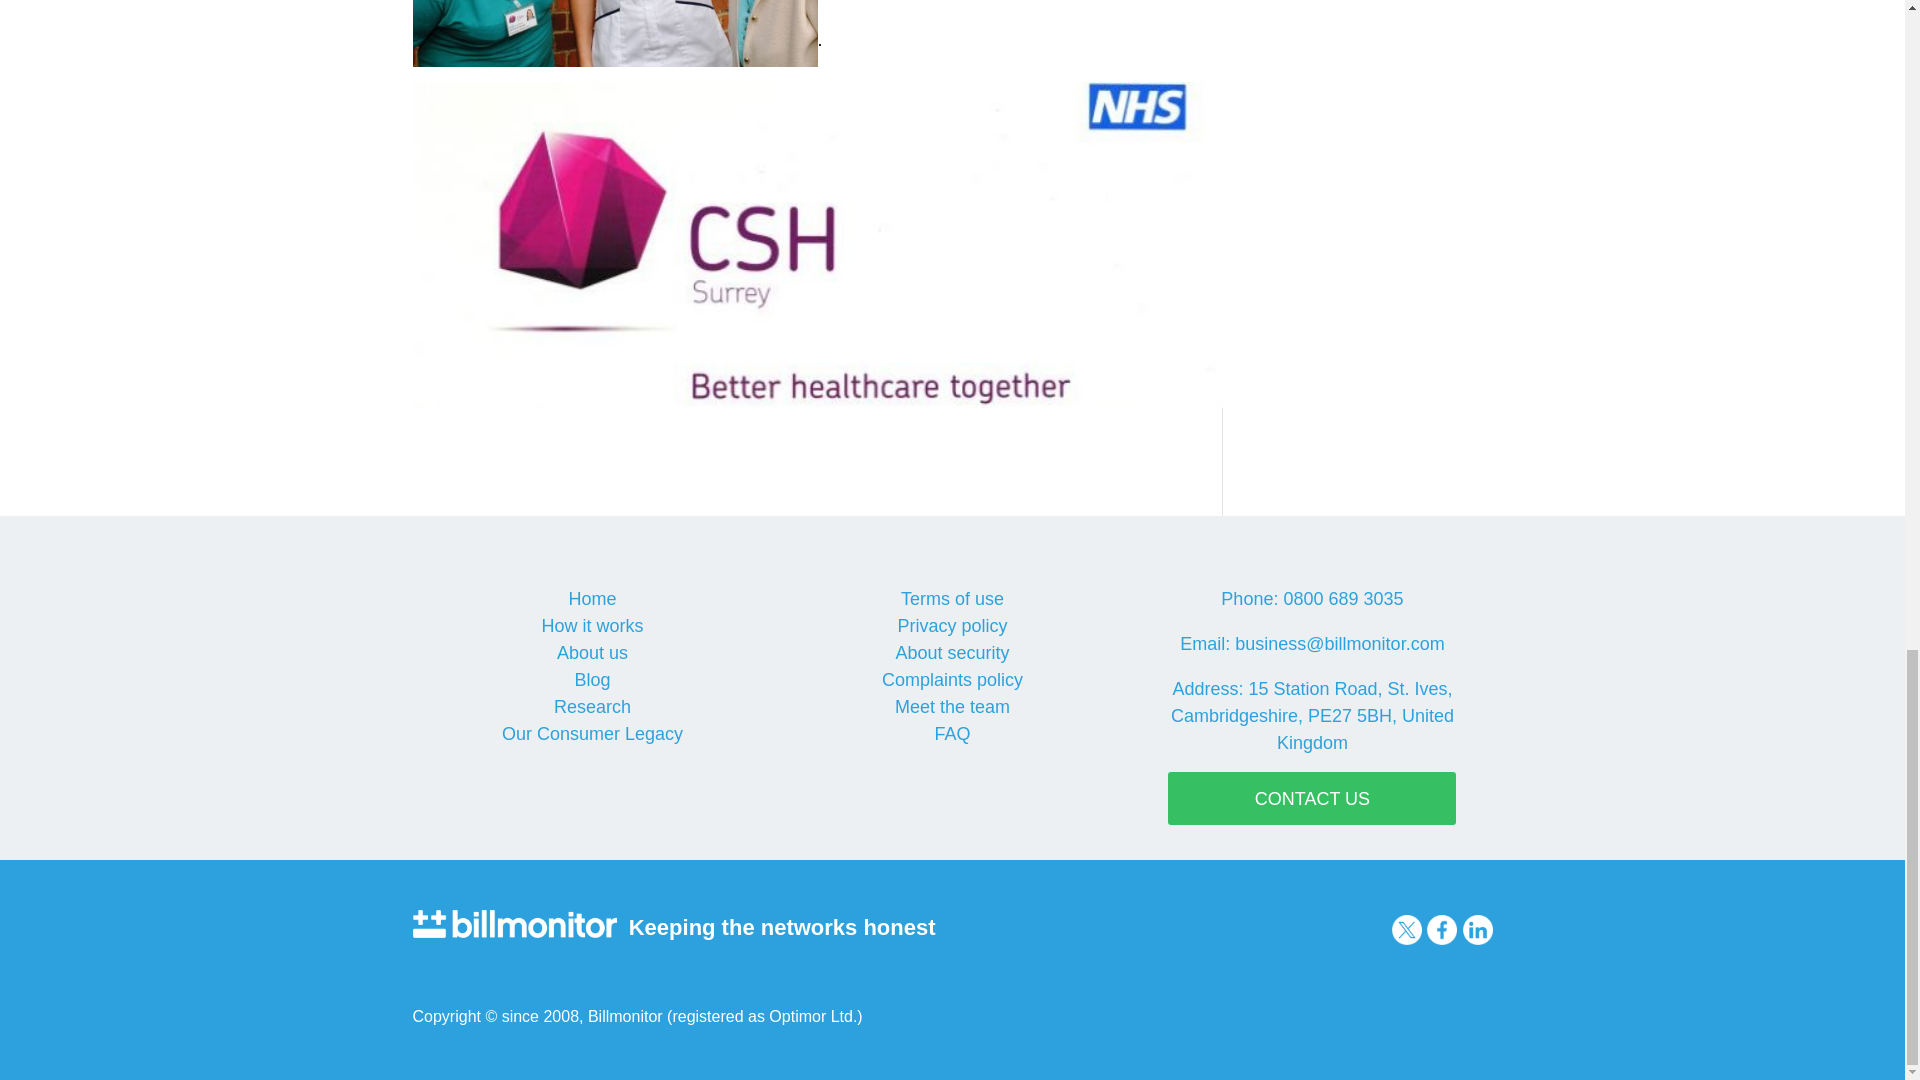  Describe the element at coordinates (592, 734) in the screenshot. I see `Our Consumer Legacy` at that location.